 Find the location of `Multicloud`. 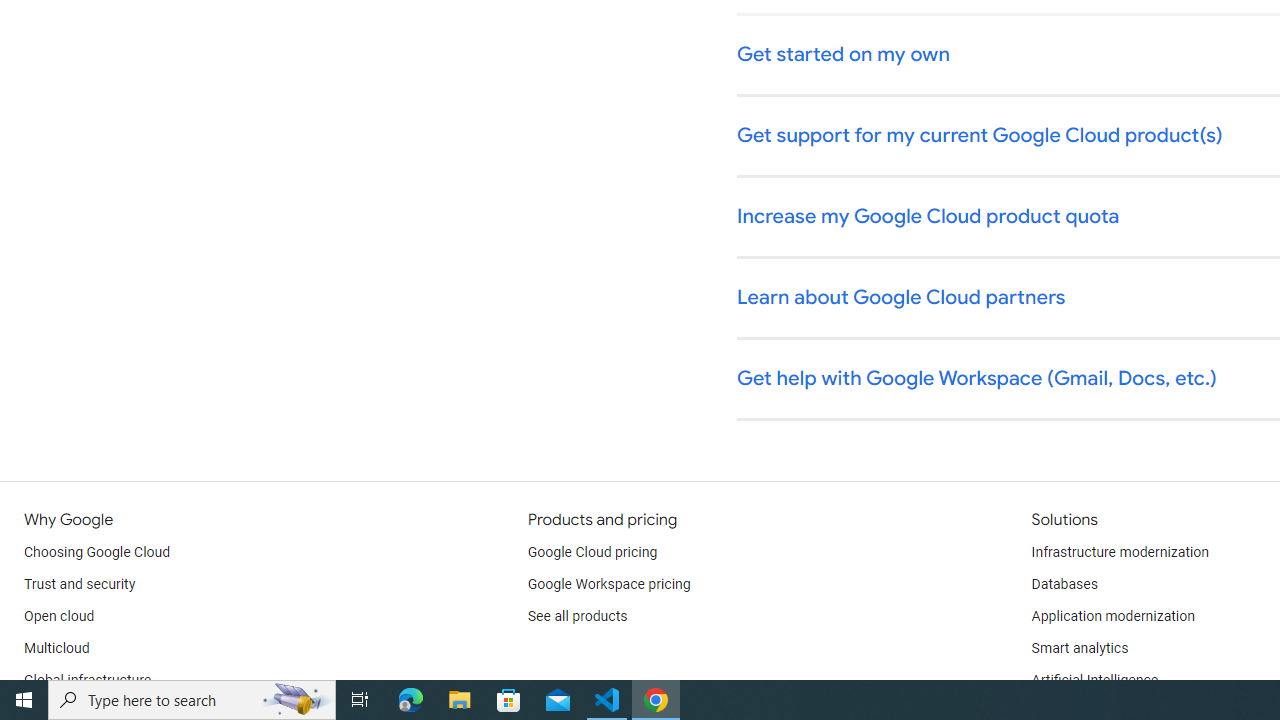

Multicloud is located at coordinates (56, 648).